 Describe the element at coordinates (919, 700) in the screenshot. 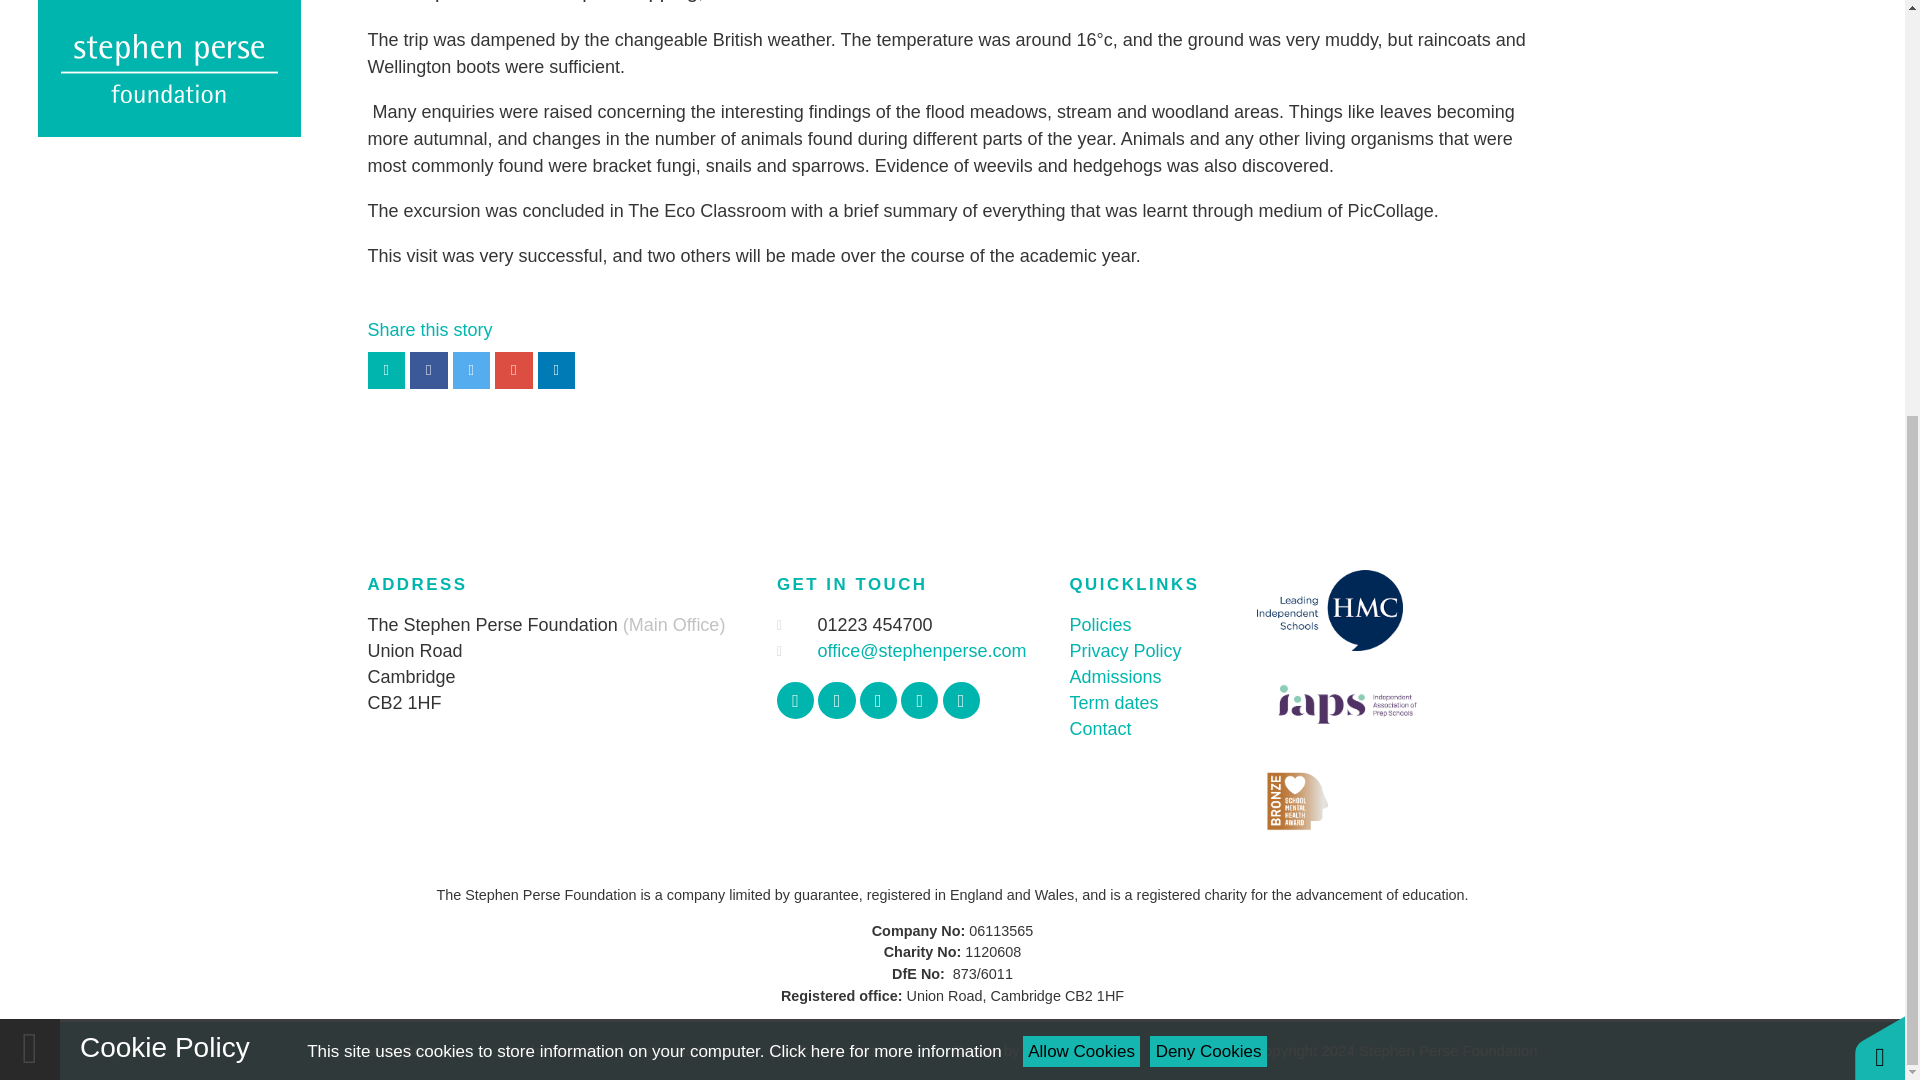

I see `YouTube` at that location.